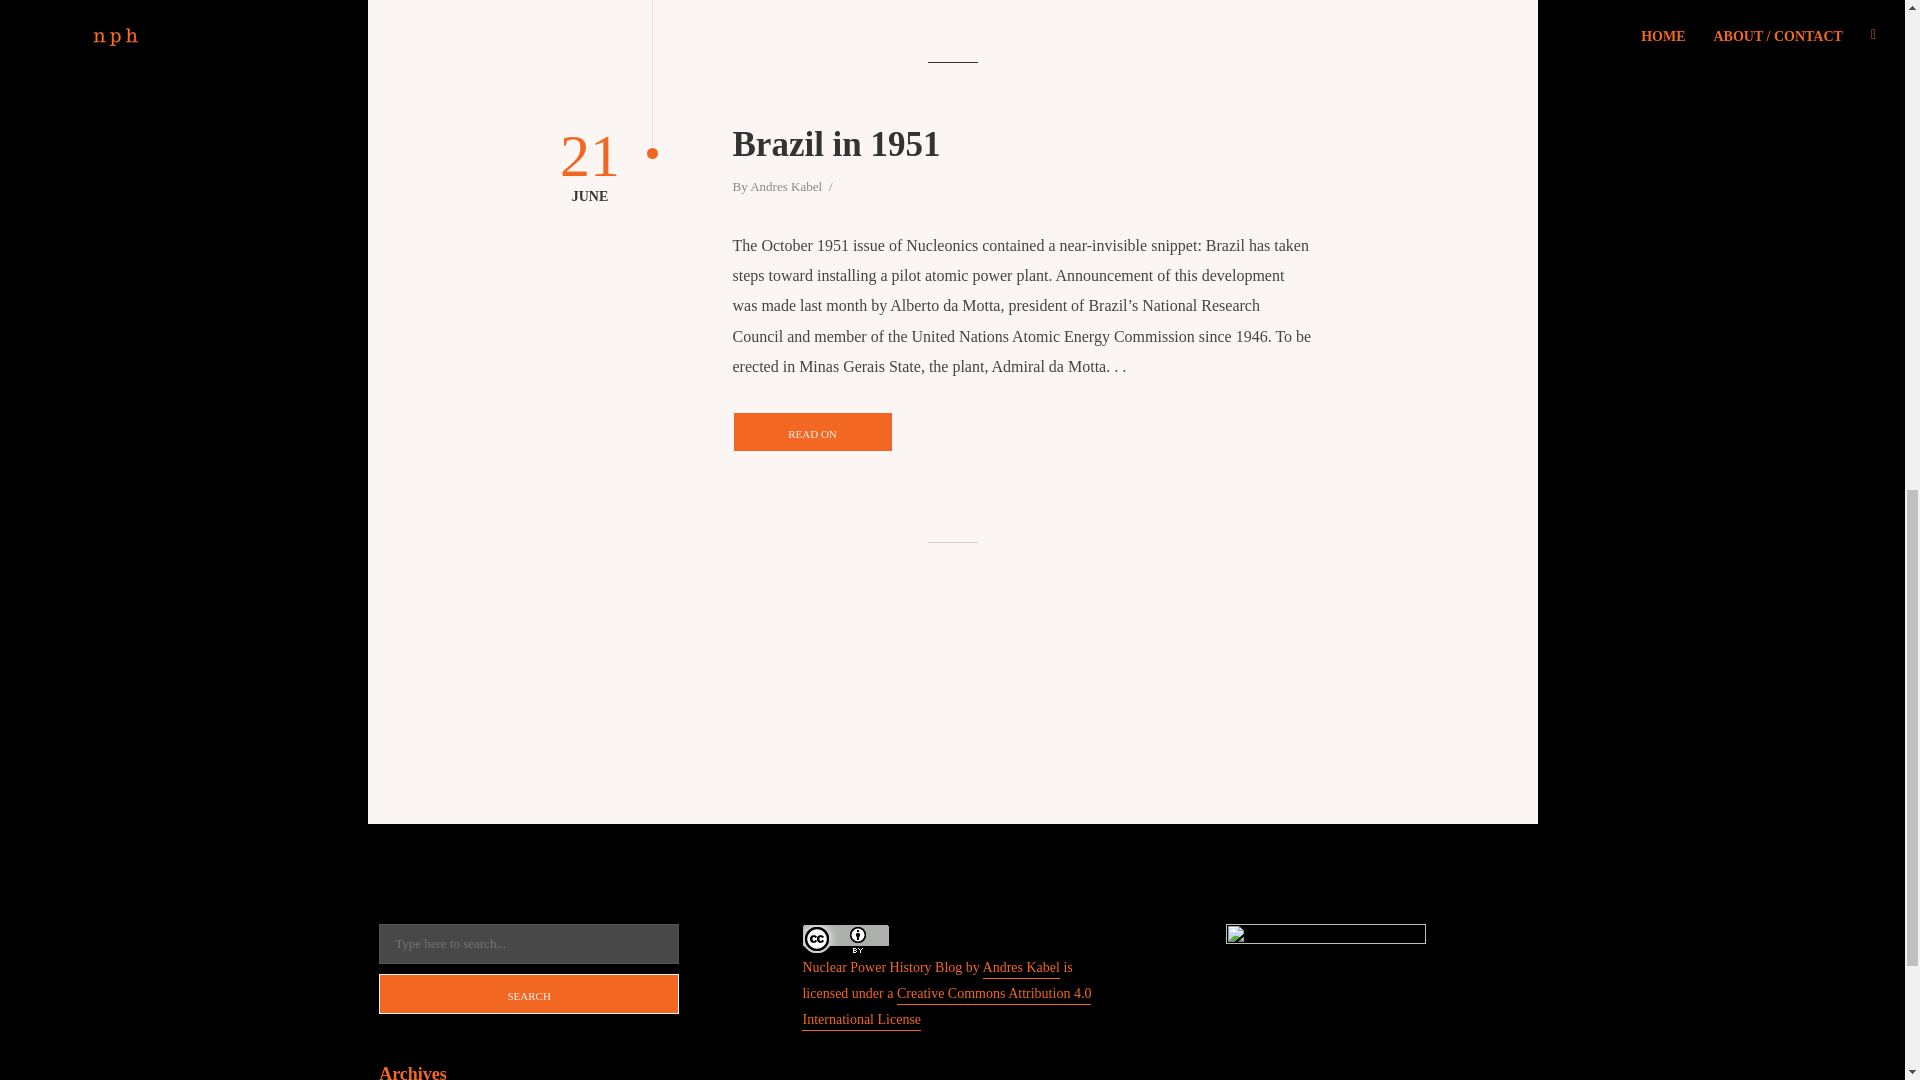  I want to click on Andres Kabel, so click(1021, 969).